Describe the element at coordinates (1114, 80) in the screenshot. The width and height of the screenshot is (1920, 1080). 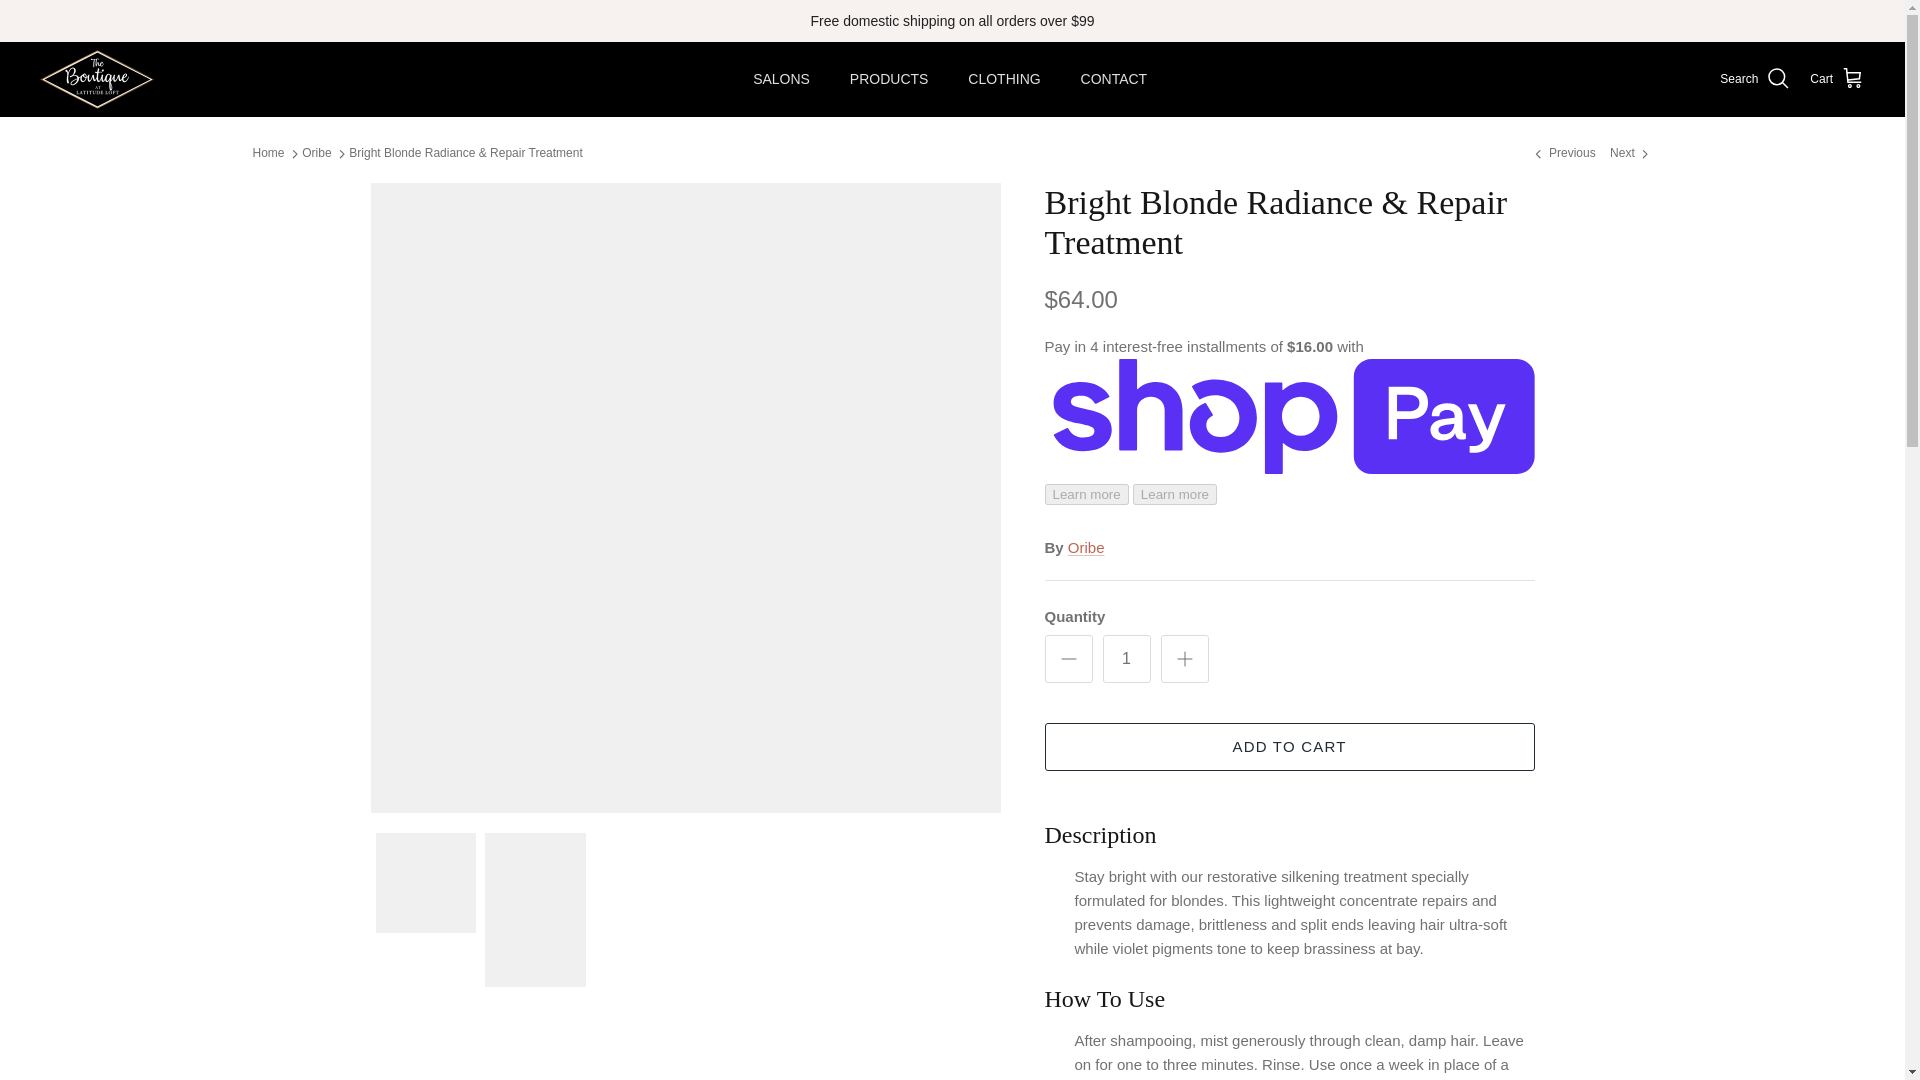
I see `CONTACT` at that location.